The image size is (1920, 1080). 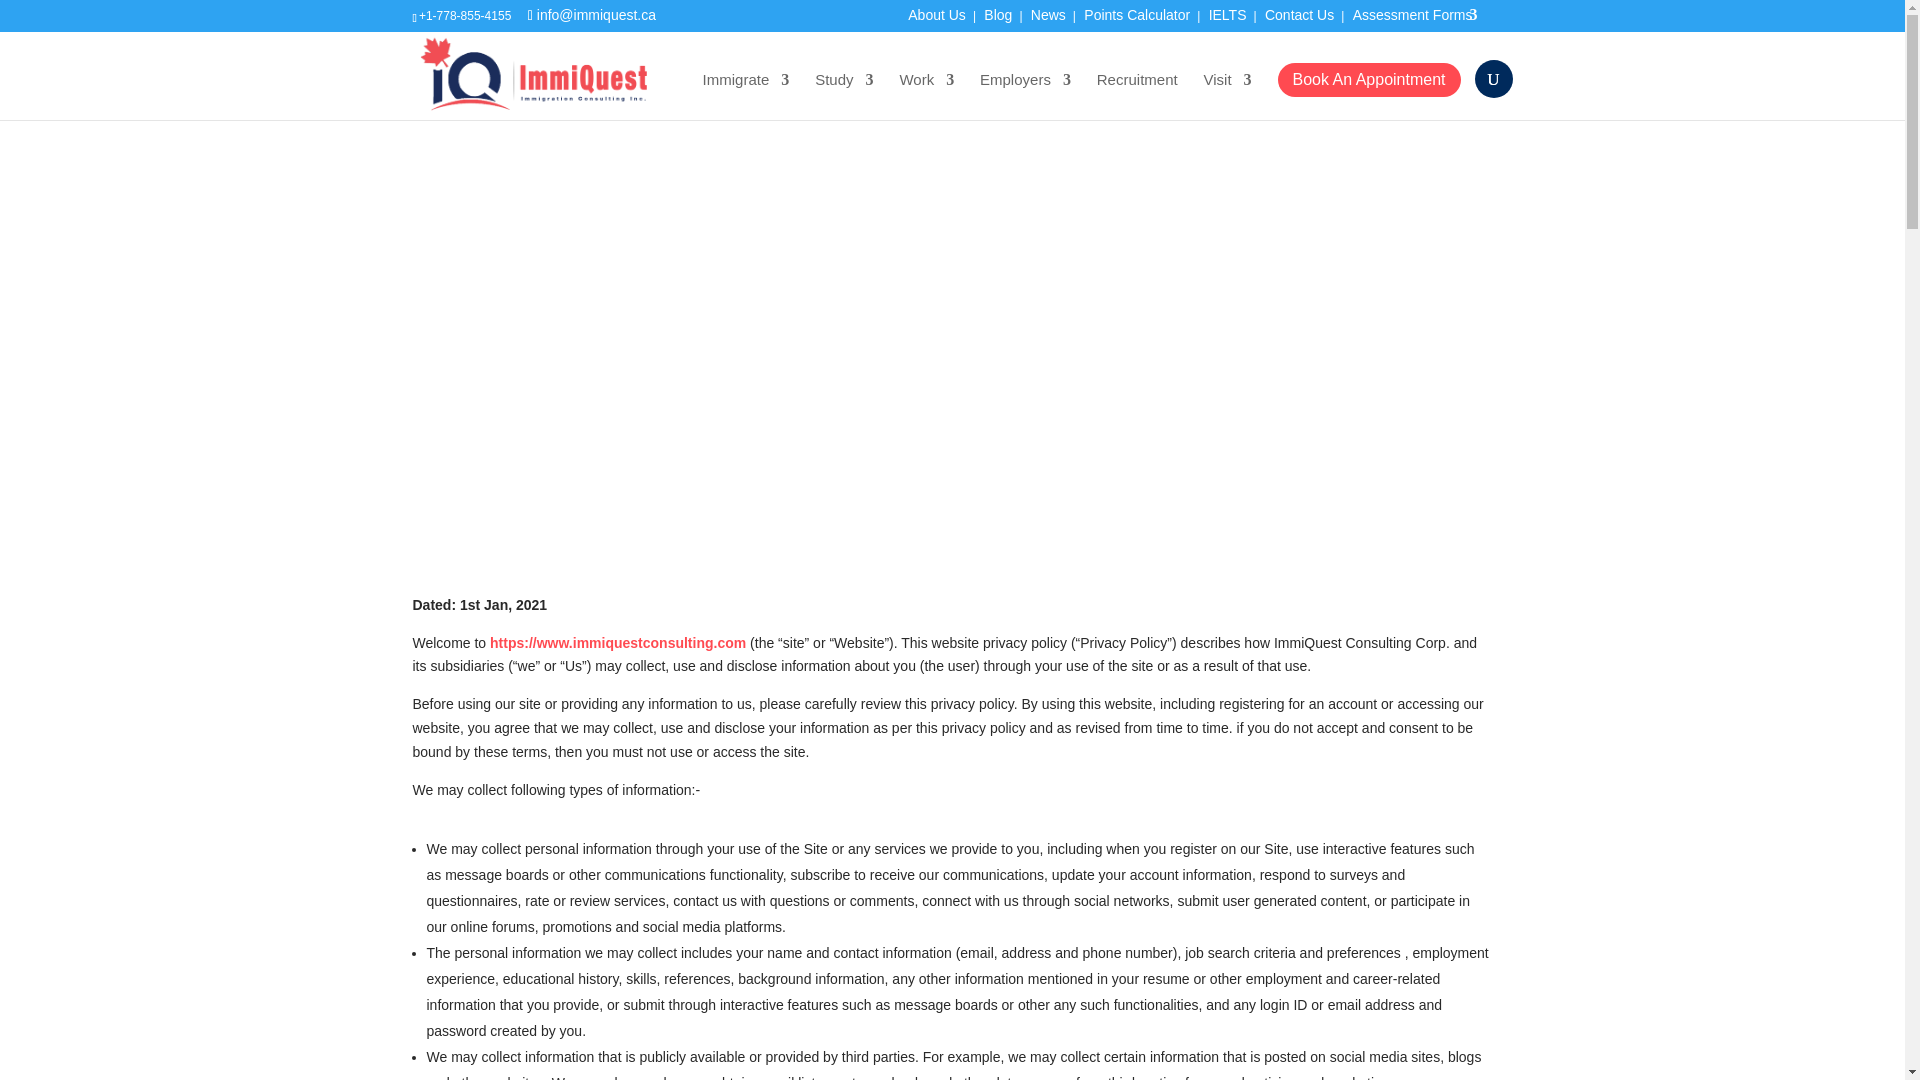 What do you see at coordinates (1048, 20) in the screenshot?
I see `News` at bounding box center [1048, 20].